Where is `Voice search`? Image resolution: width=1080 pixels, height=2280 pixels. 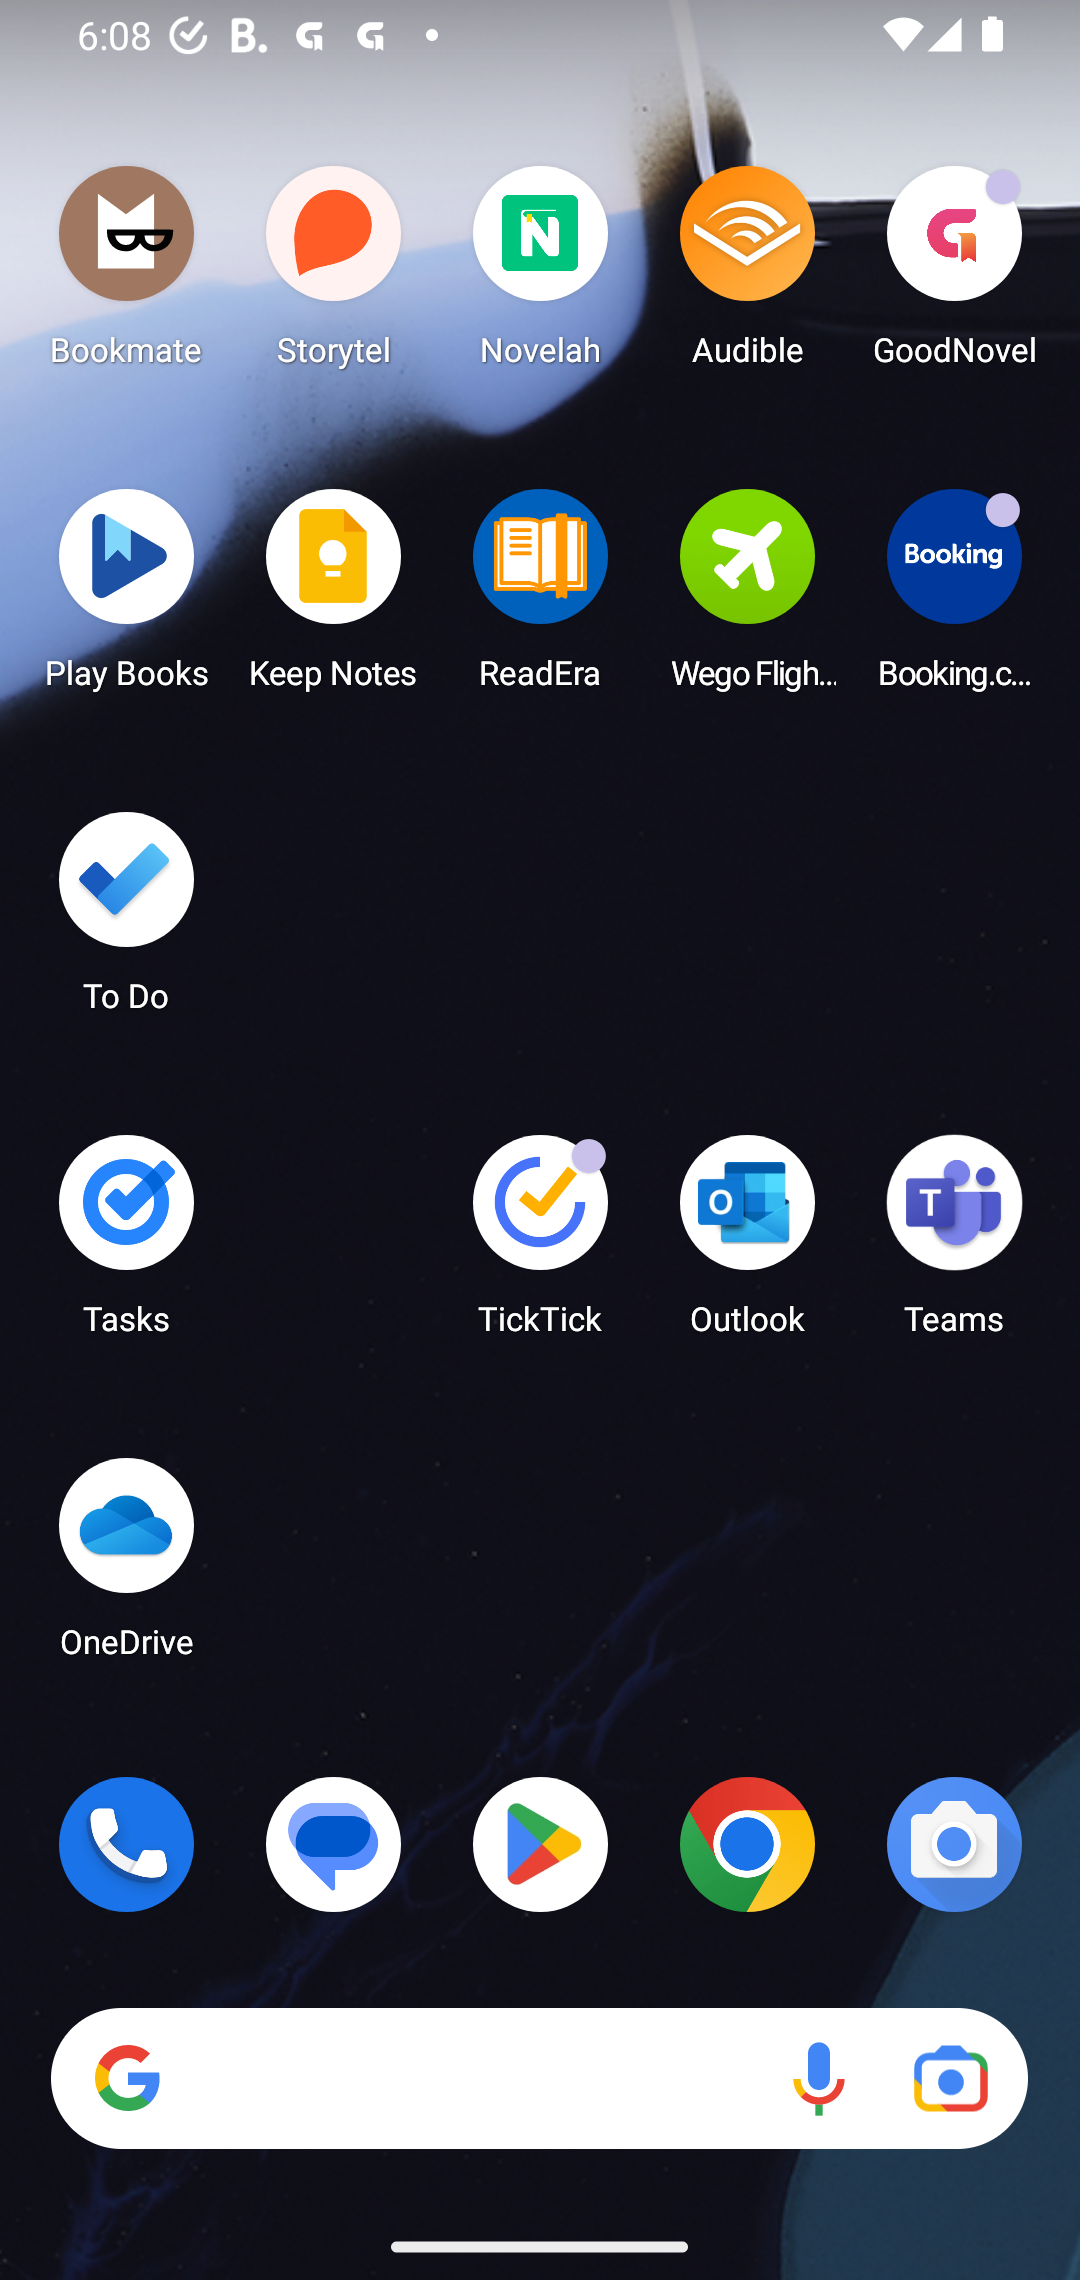
Voice search is located at coordinates (818, 2079).